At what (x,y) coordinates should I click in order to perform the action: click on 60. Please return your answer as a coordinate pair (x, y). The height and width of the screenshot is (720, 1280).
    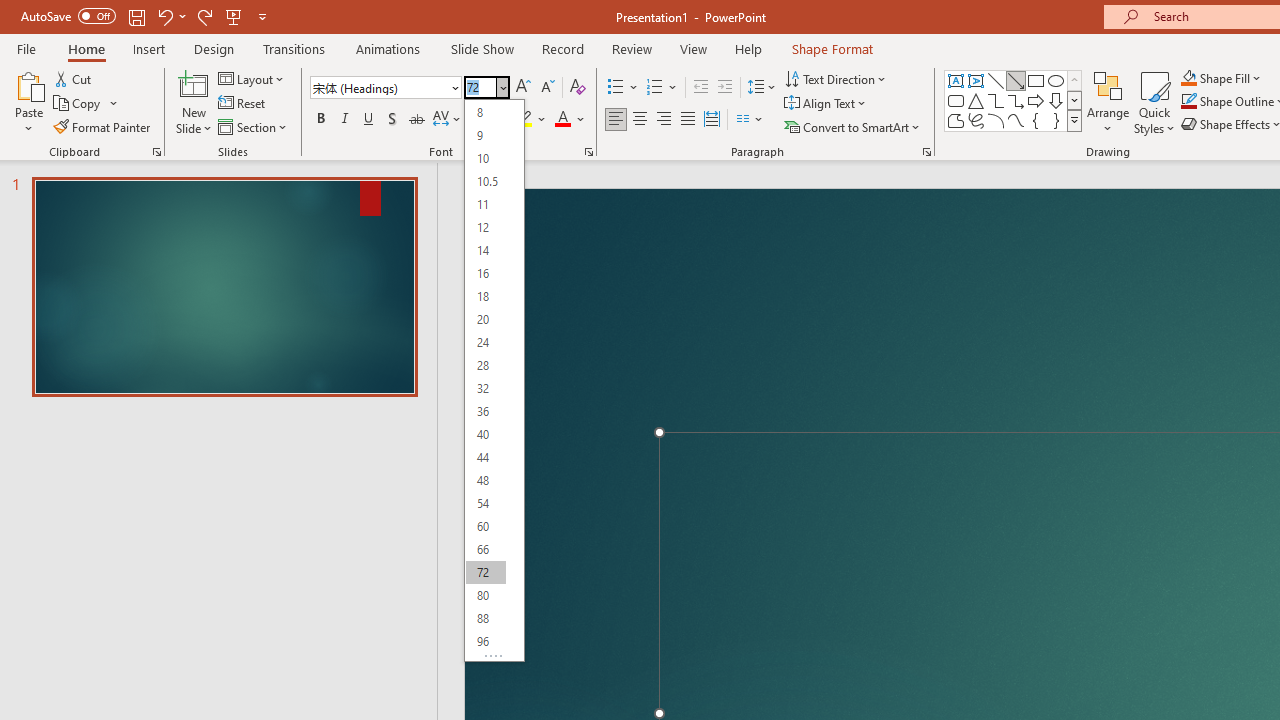
    Looking at the image, I should click on (485, 526).